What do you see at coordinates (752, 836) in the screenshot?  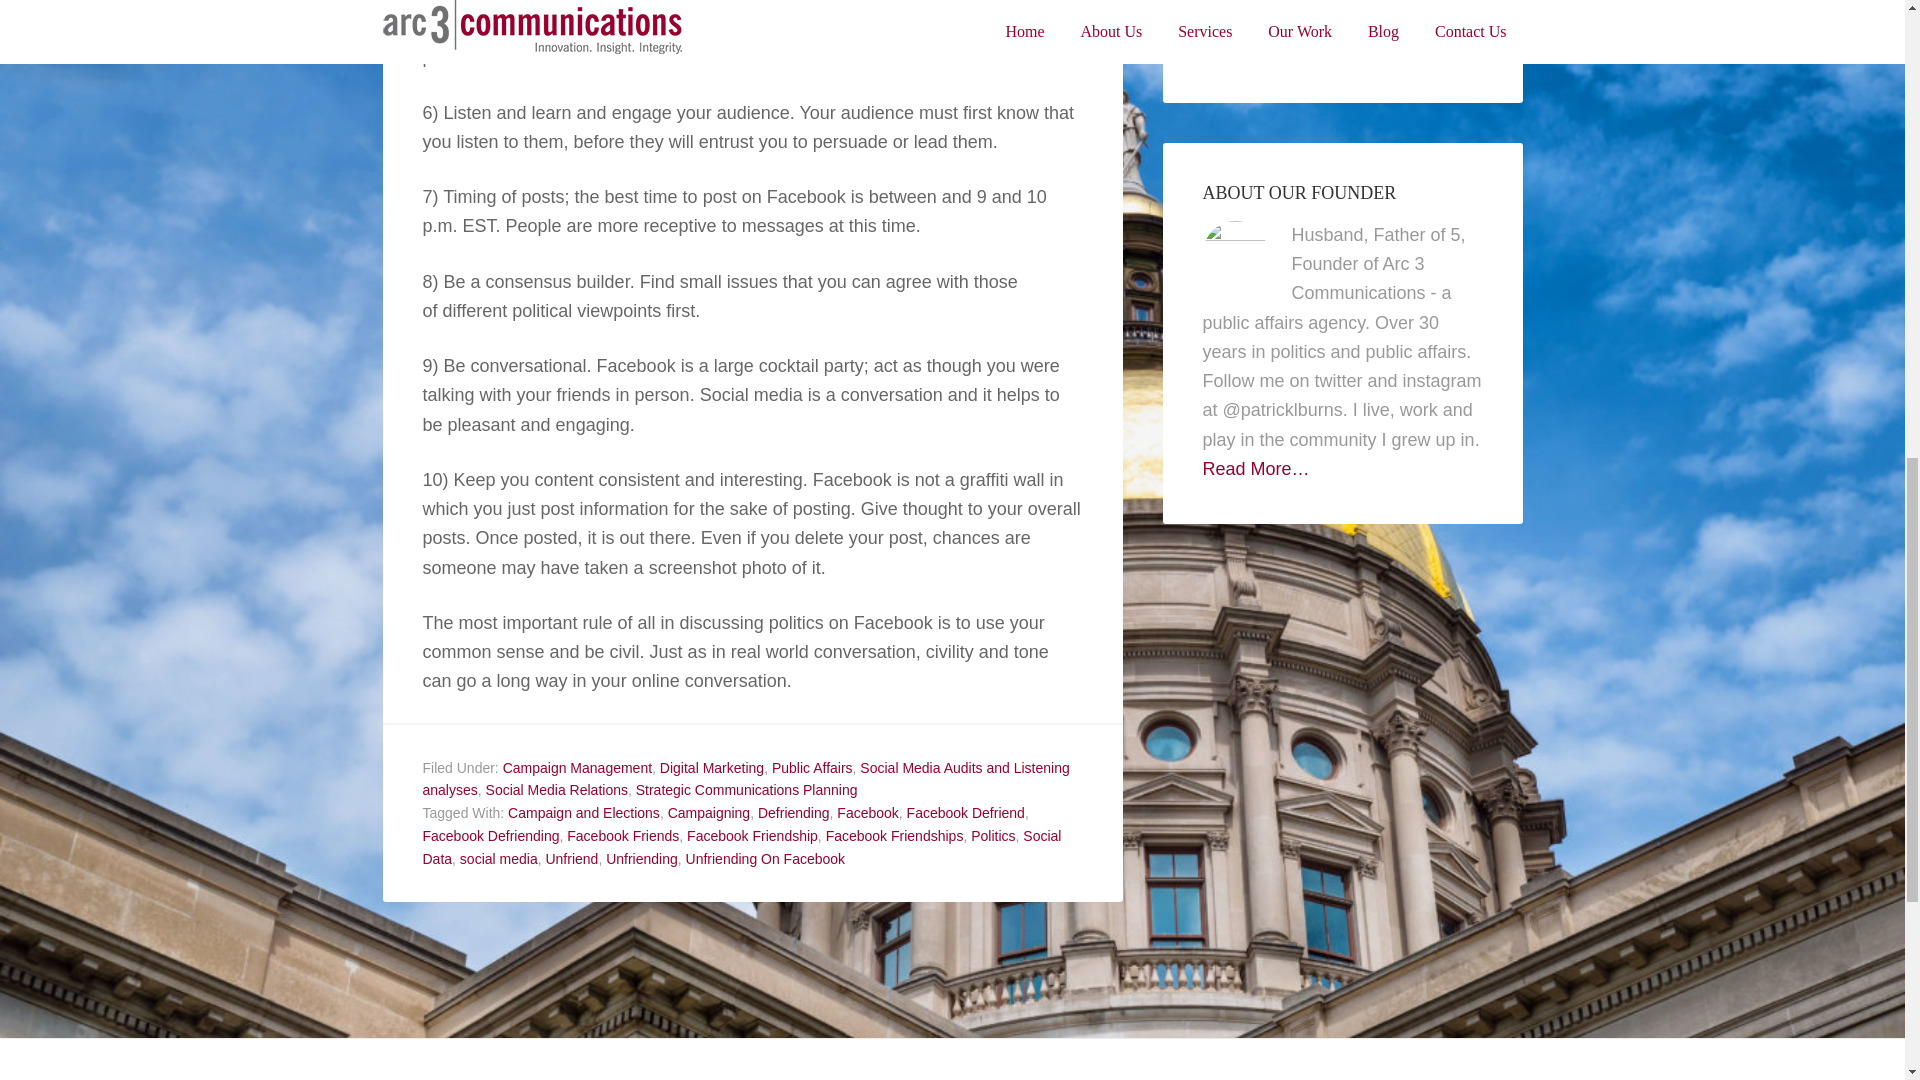 I see `Facebook Friendship` at bounding box center [752, 836].